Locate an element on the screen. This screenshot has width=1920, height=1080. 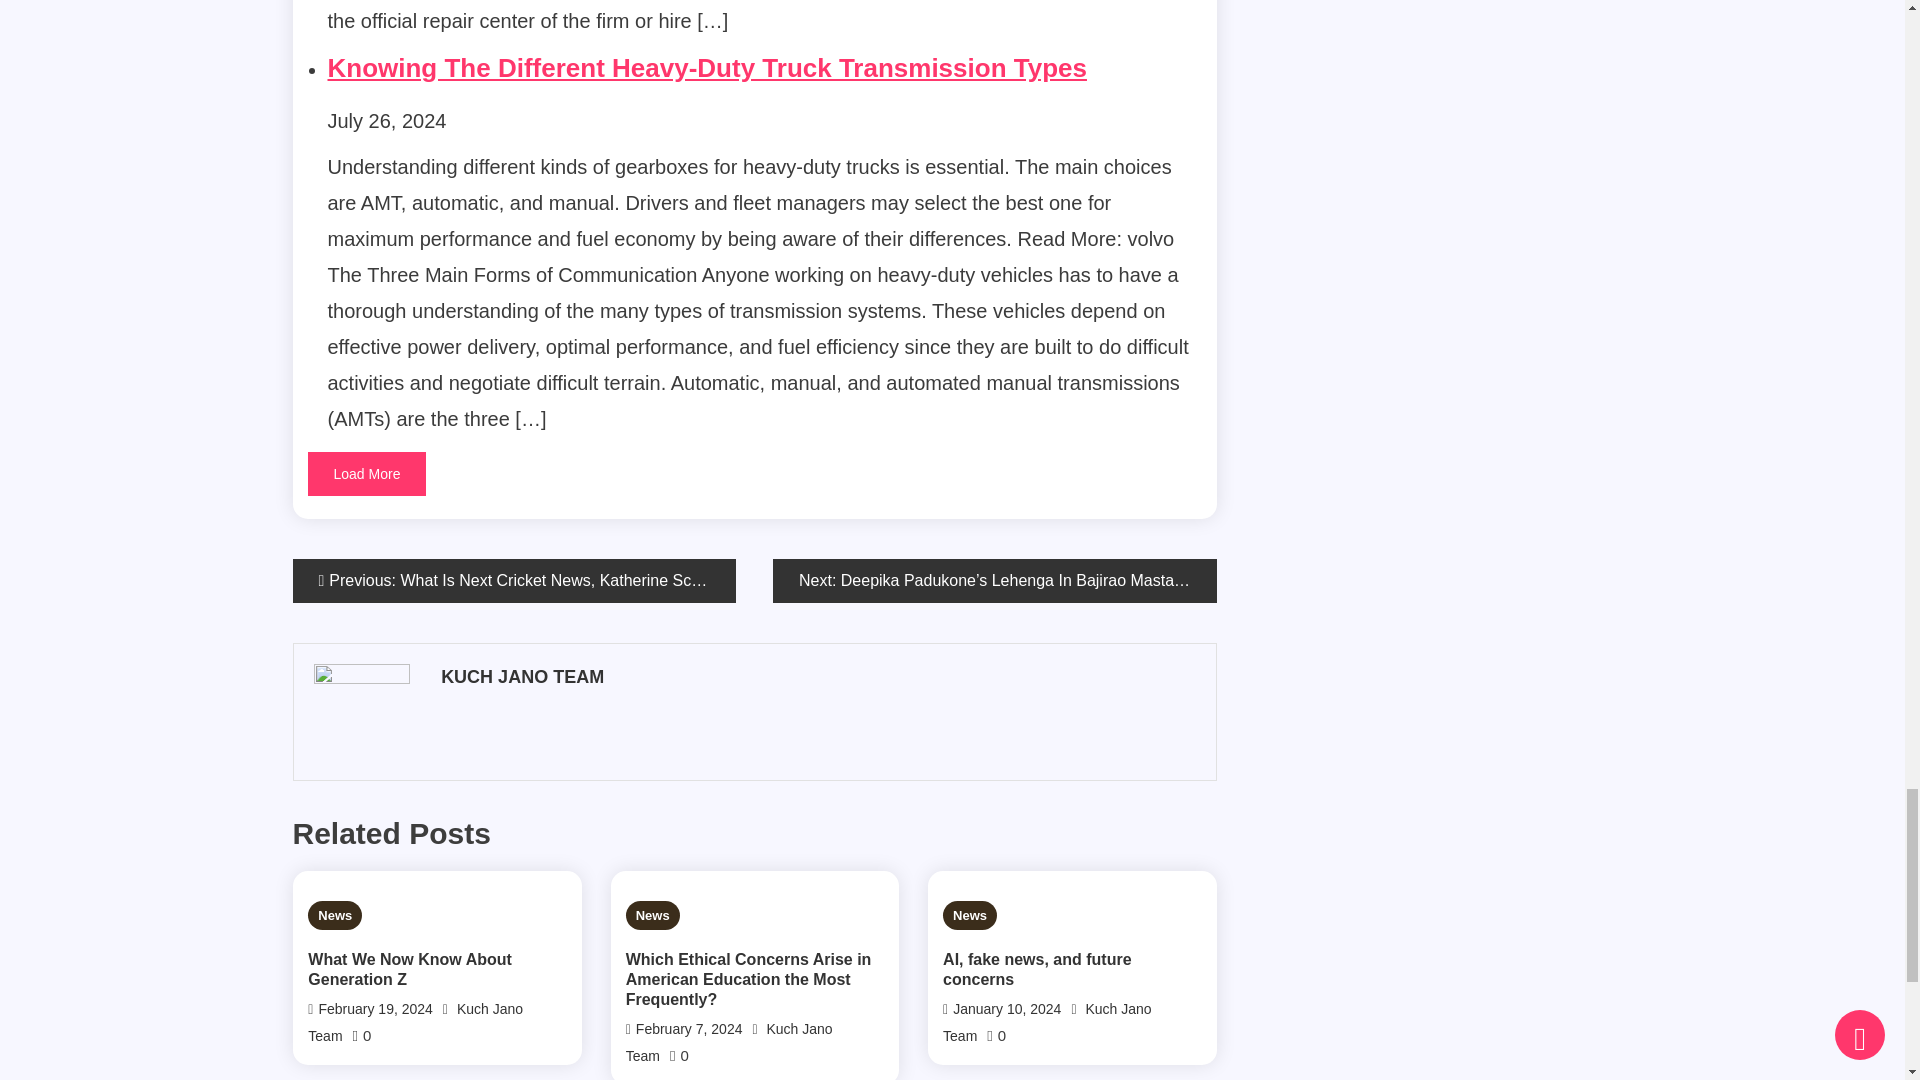
What We Now Know About Generation Z is located at coordinates (436, 970).